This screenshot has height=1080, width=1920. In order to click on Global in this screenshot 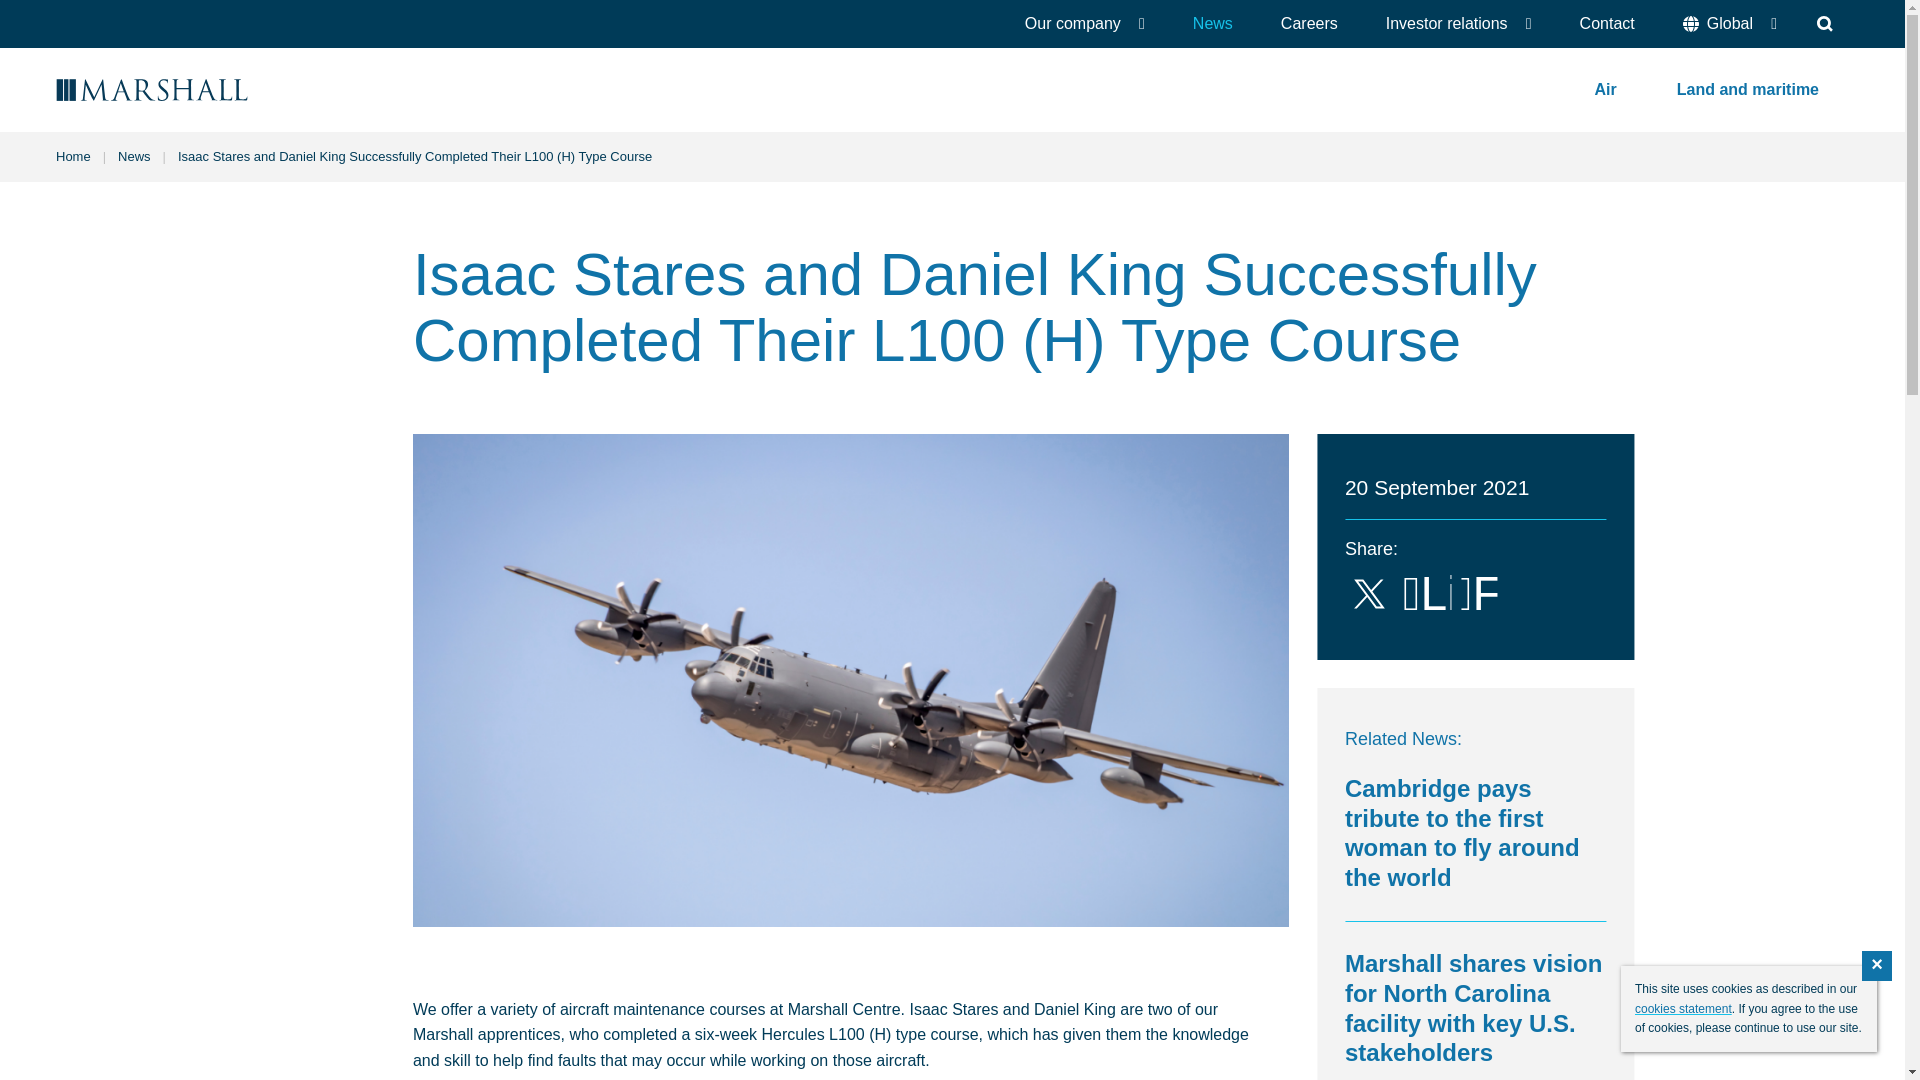, I will do `click(1729, 24)`.